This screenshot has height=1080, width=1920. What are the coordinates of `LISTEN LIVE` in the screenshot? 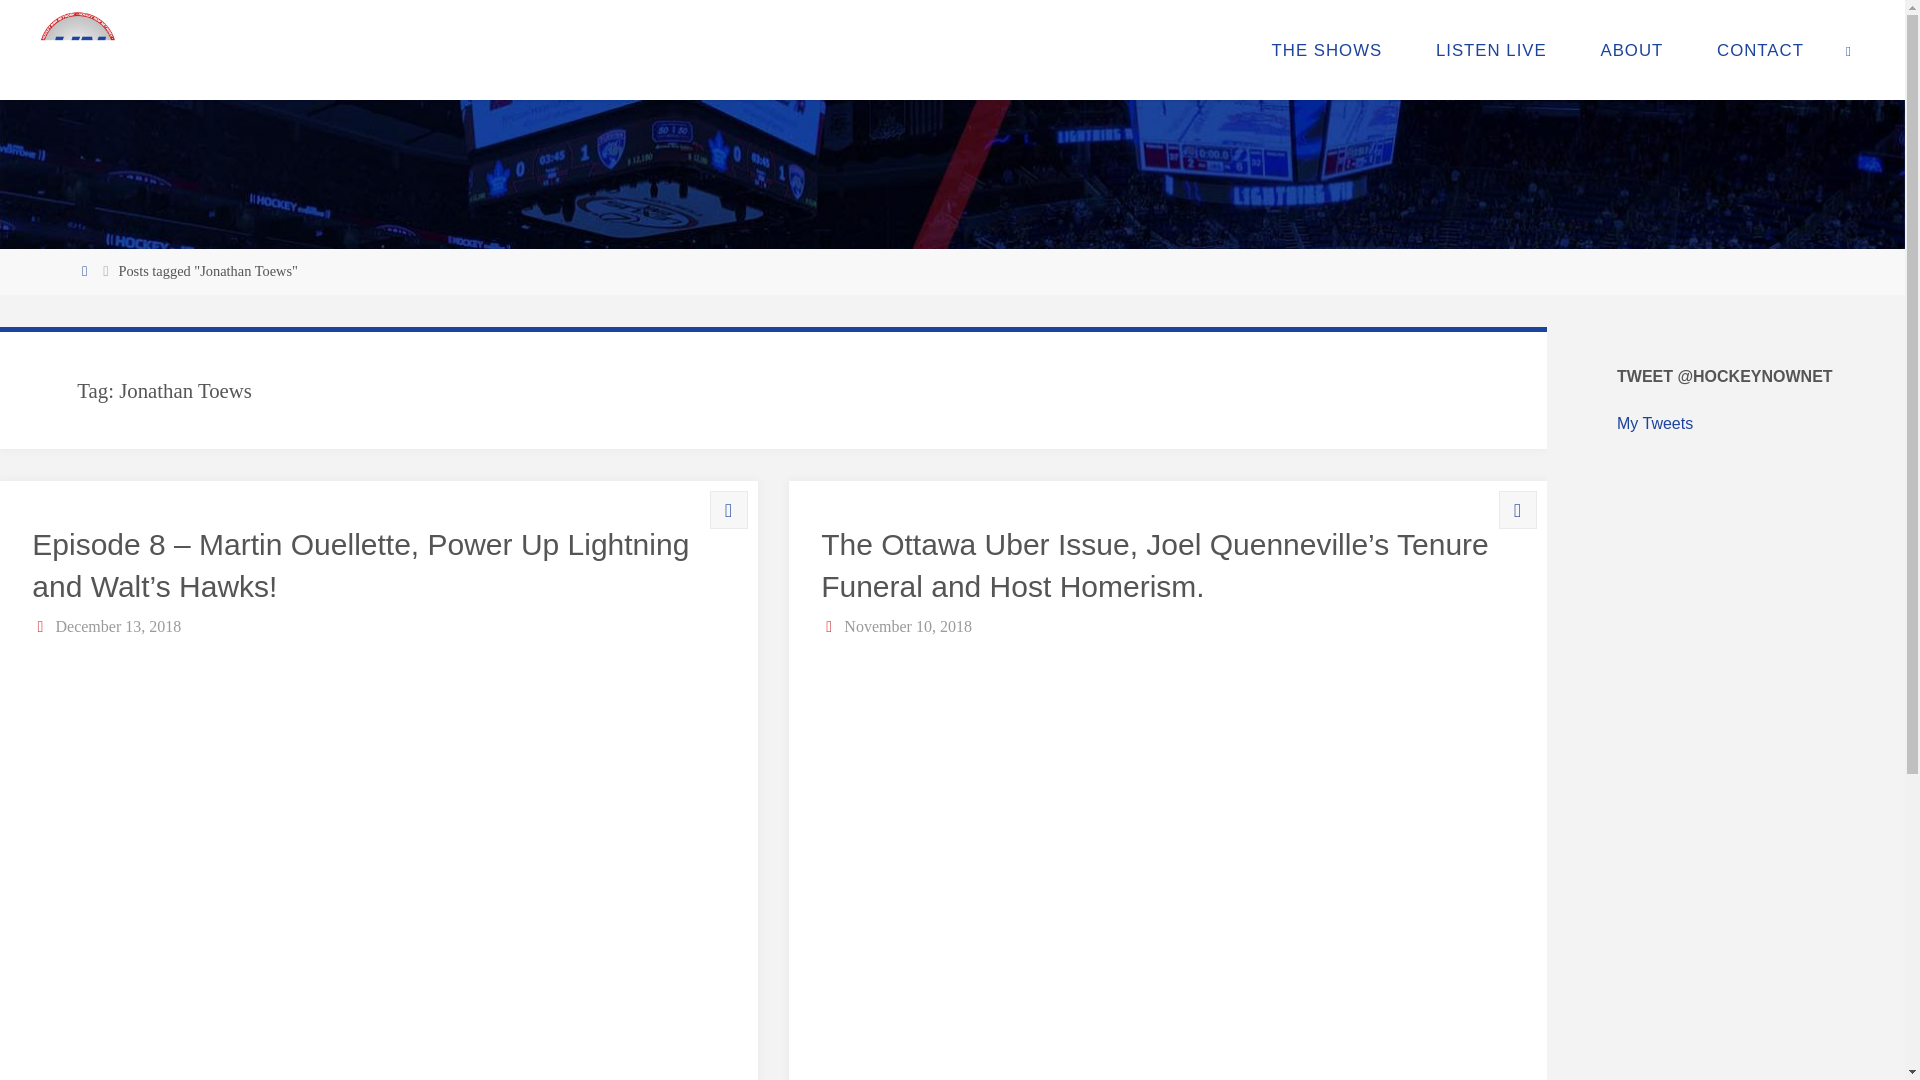 It's located at (1492, 50).